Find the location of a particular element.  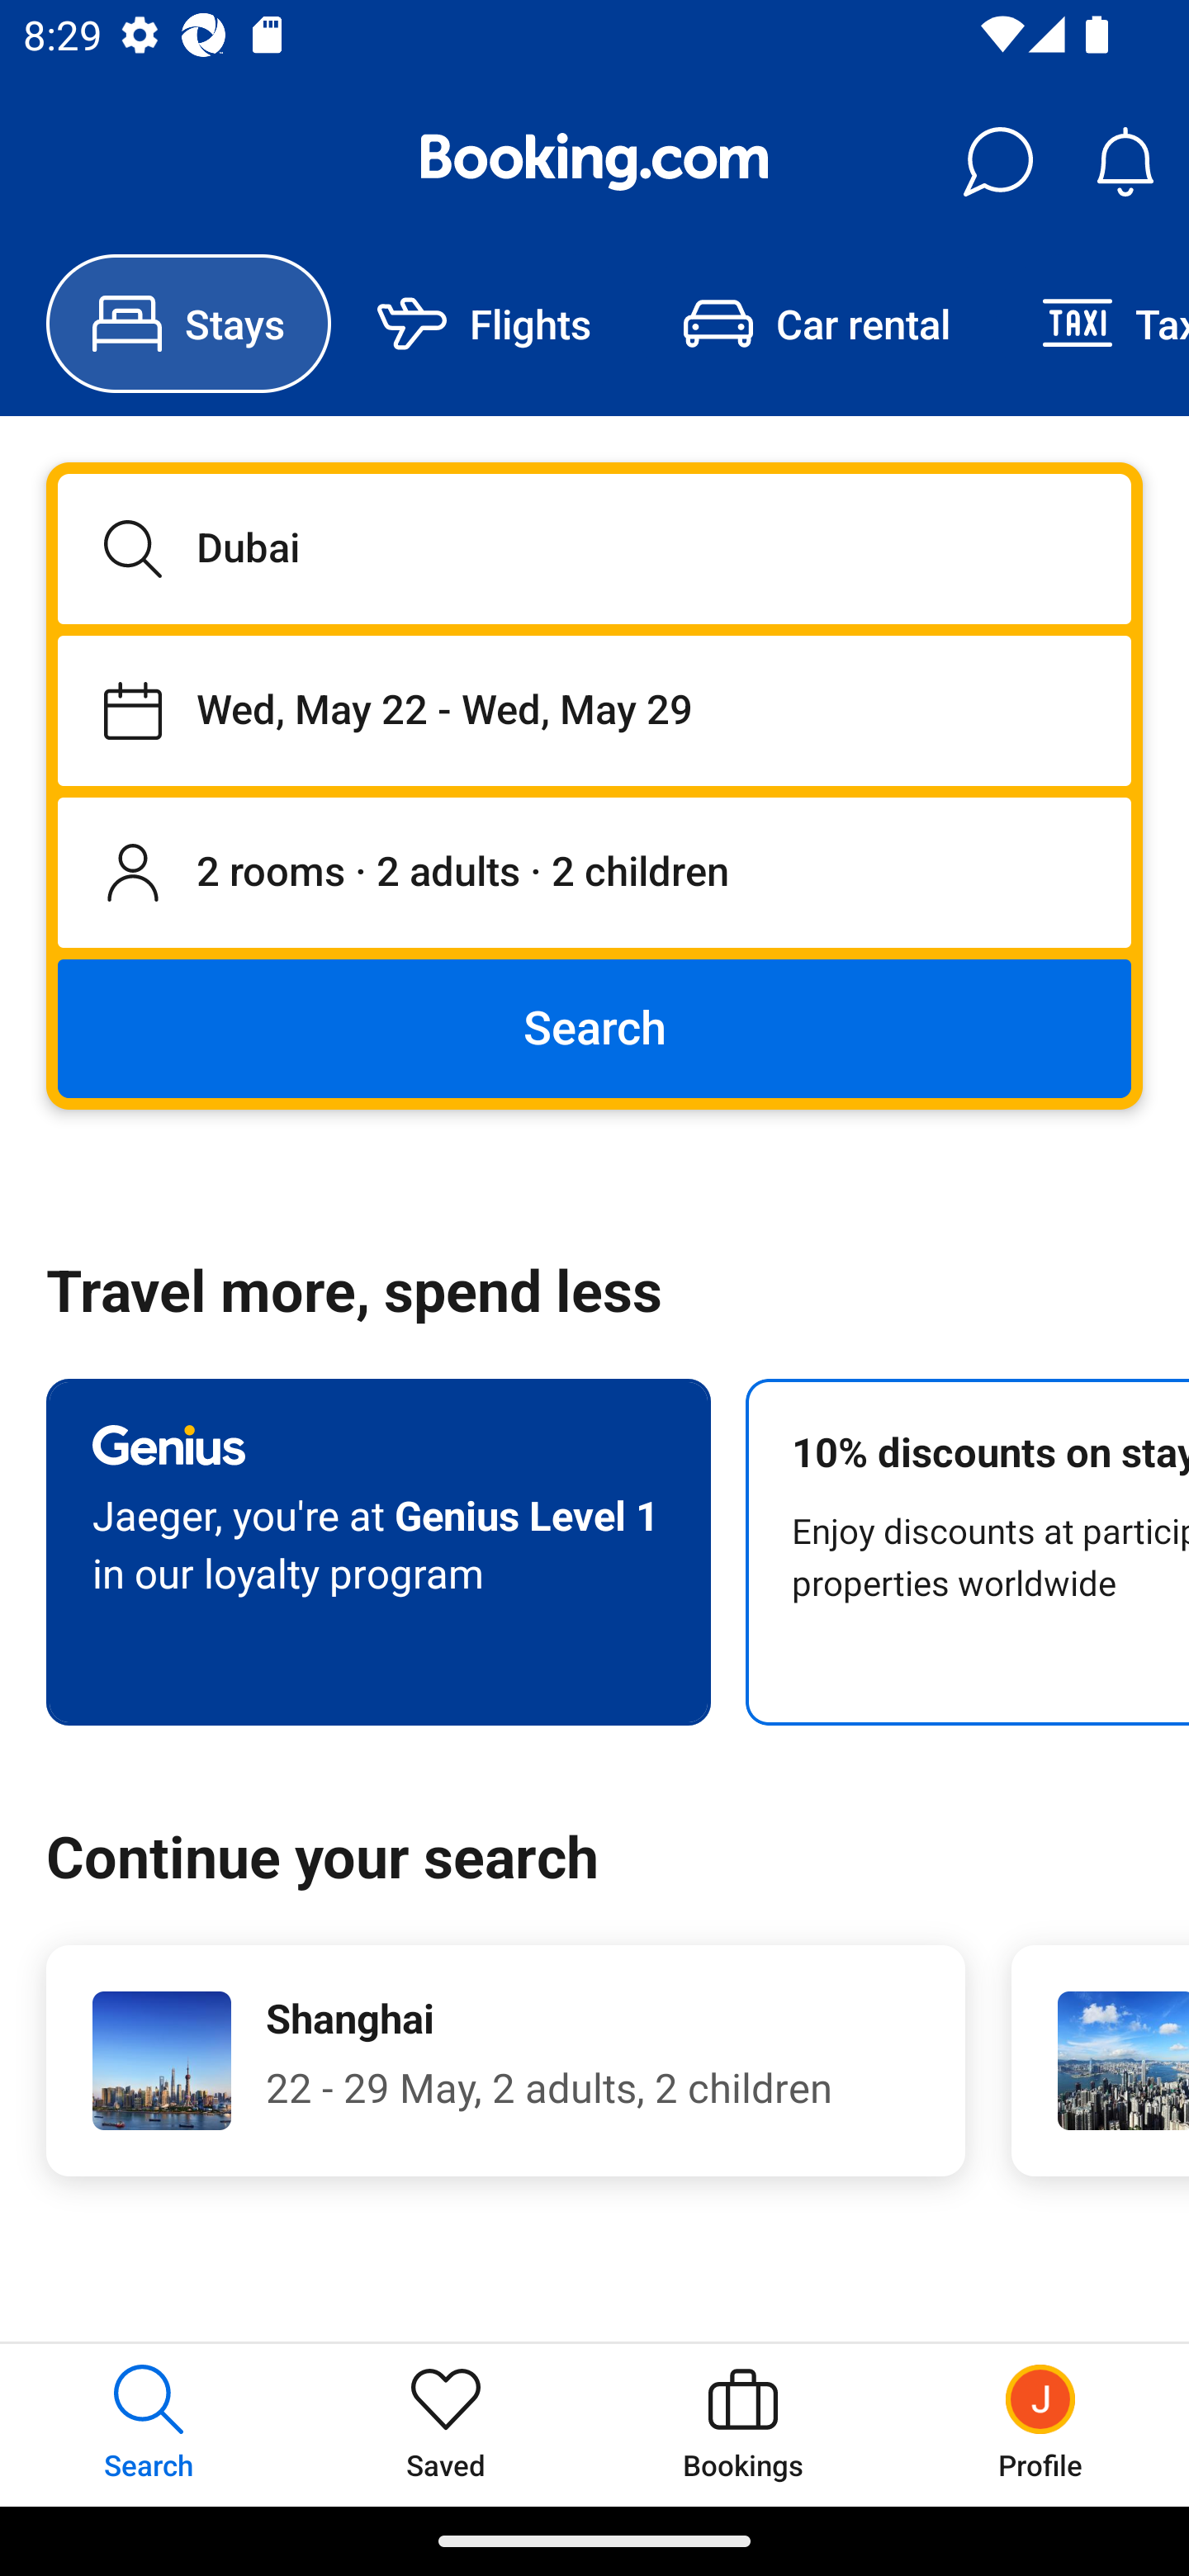

Car rental is located at coordinates (816, 324).